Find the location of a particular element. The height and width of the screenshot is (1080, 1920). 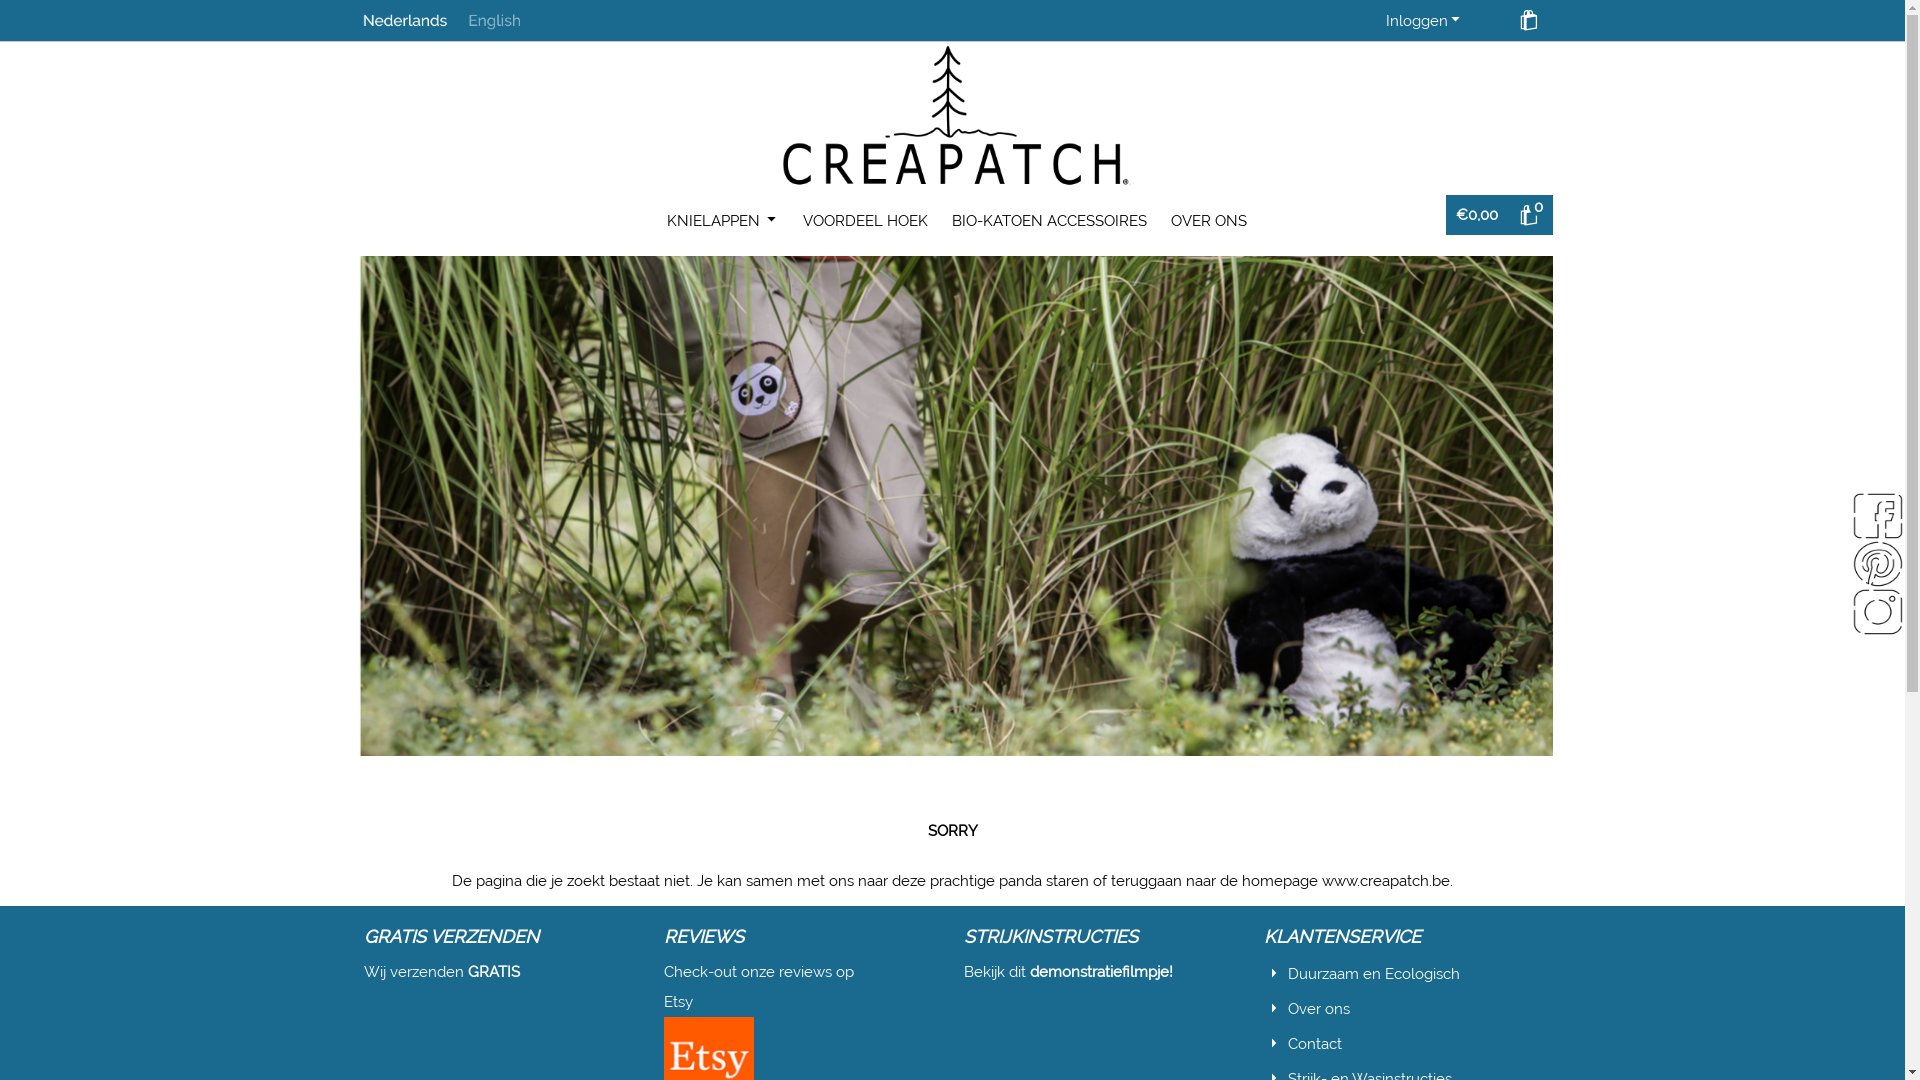

Wij verzenden is located at coordinates (416, 972).